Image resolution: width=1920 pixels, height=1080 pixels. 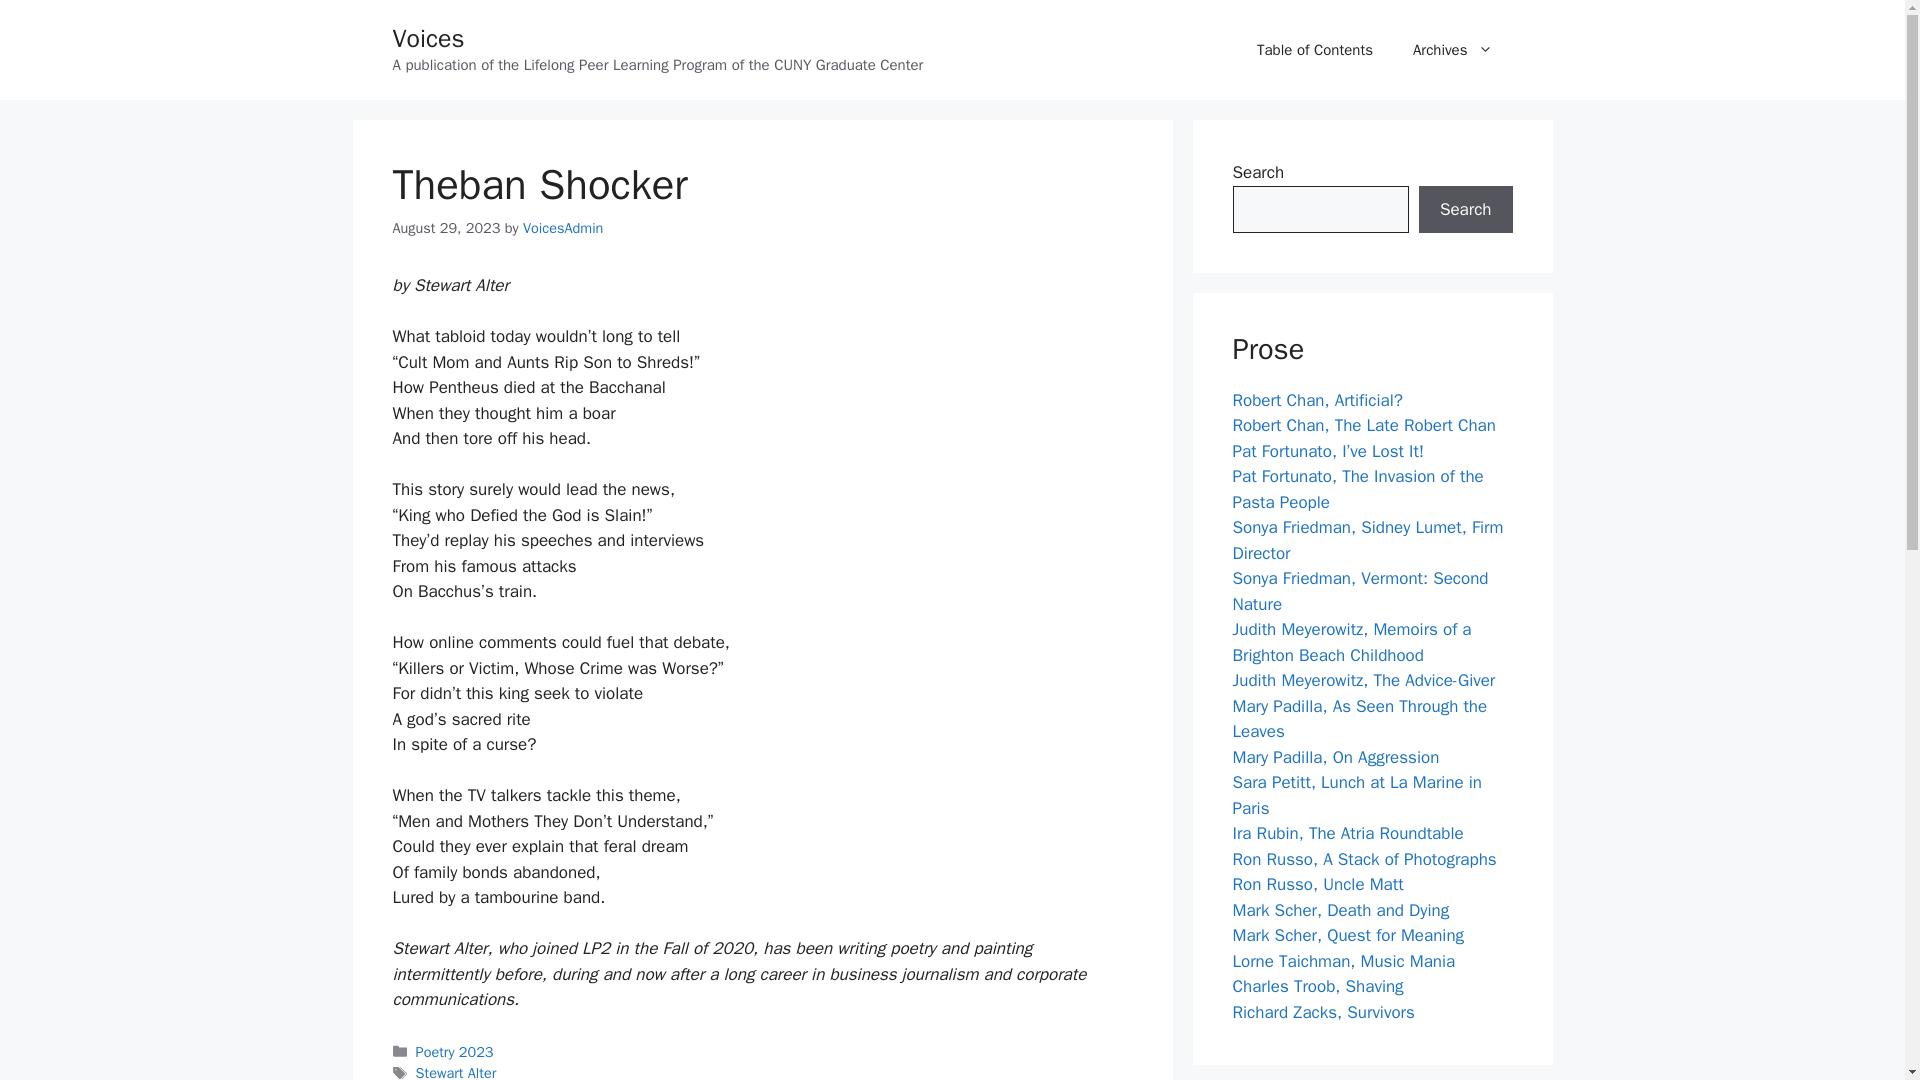 I want to click on Stewart Alter, so click(x=456, y=1072).